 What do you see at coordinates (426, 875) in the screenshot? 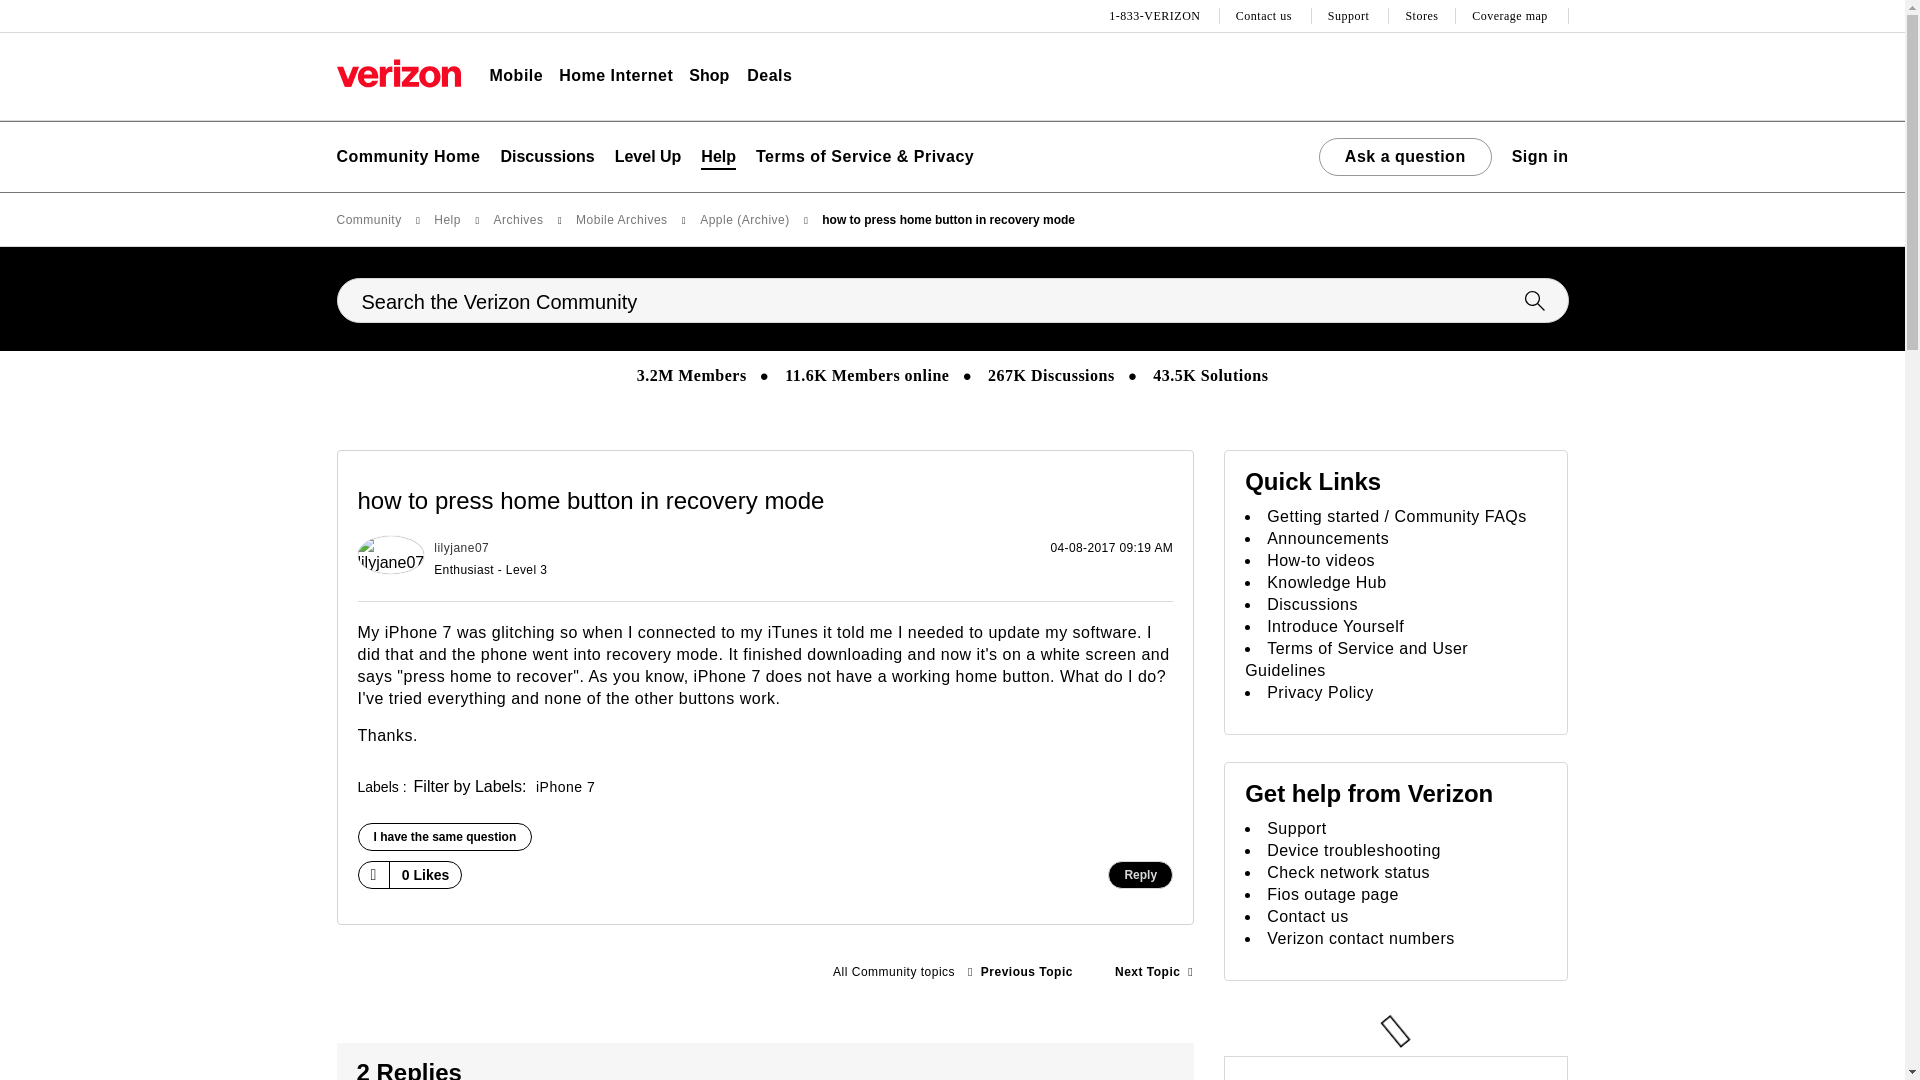
I see `The total number of likes this post has received.` at bounding box center [426, 875].